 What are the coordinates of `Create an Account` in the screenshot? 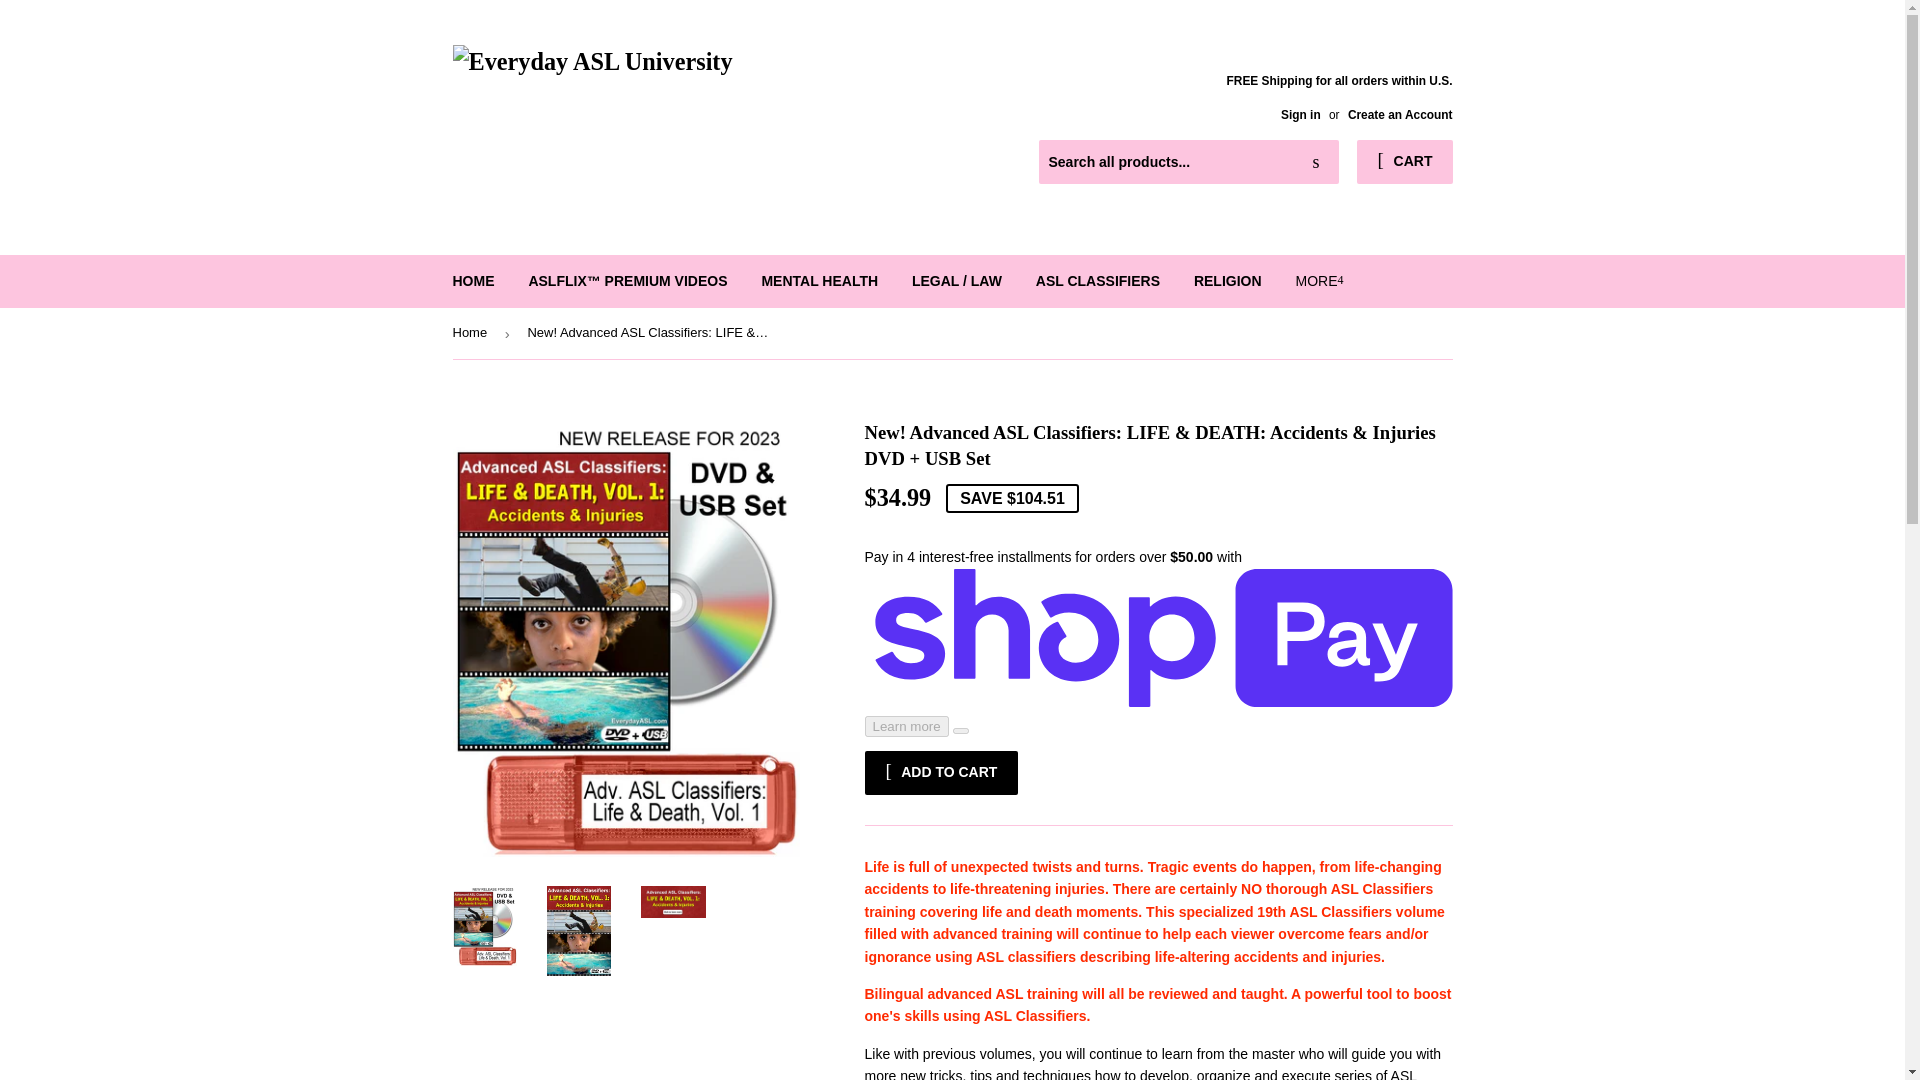 It's located at (1400, 115).